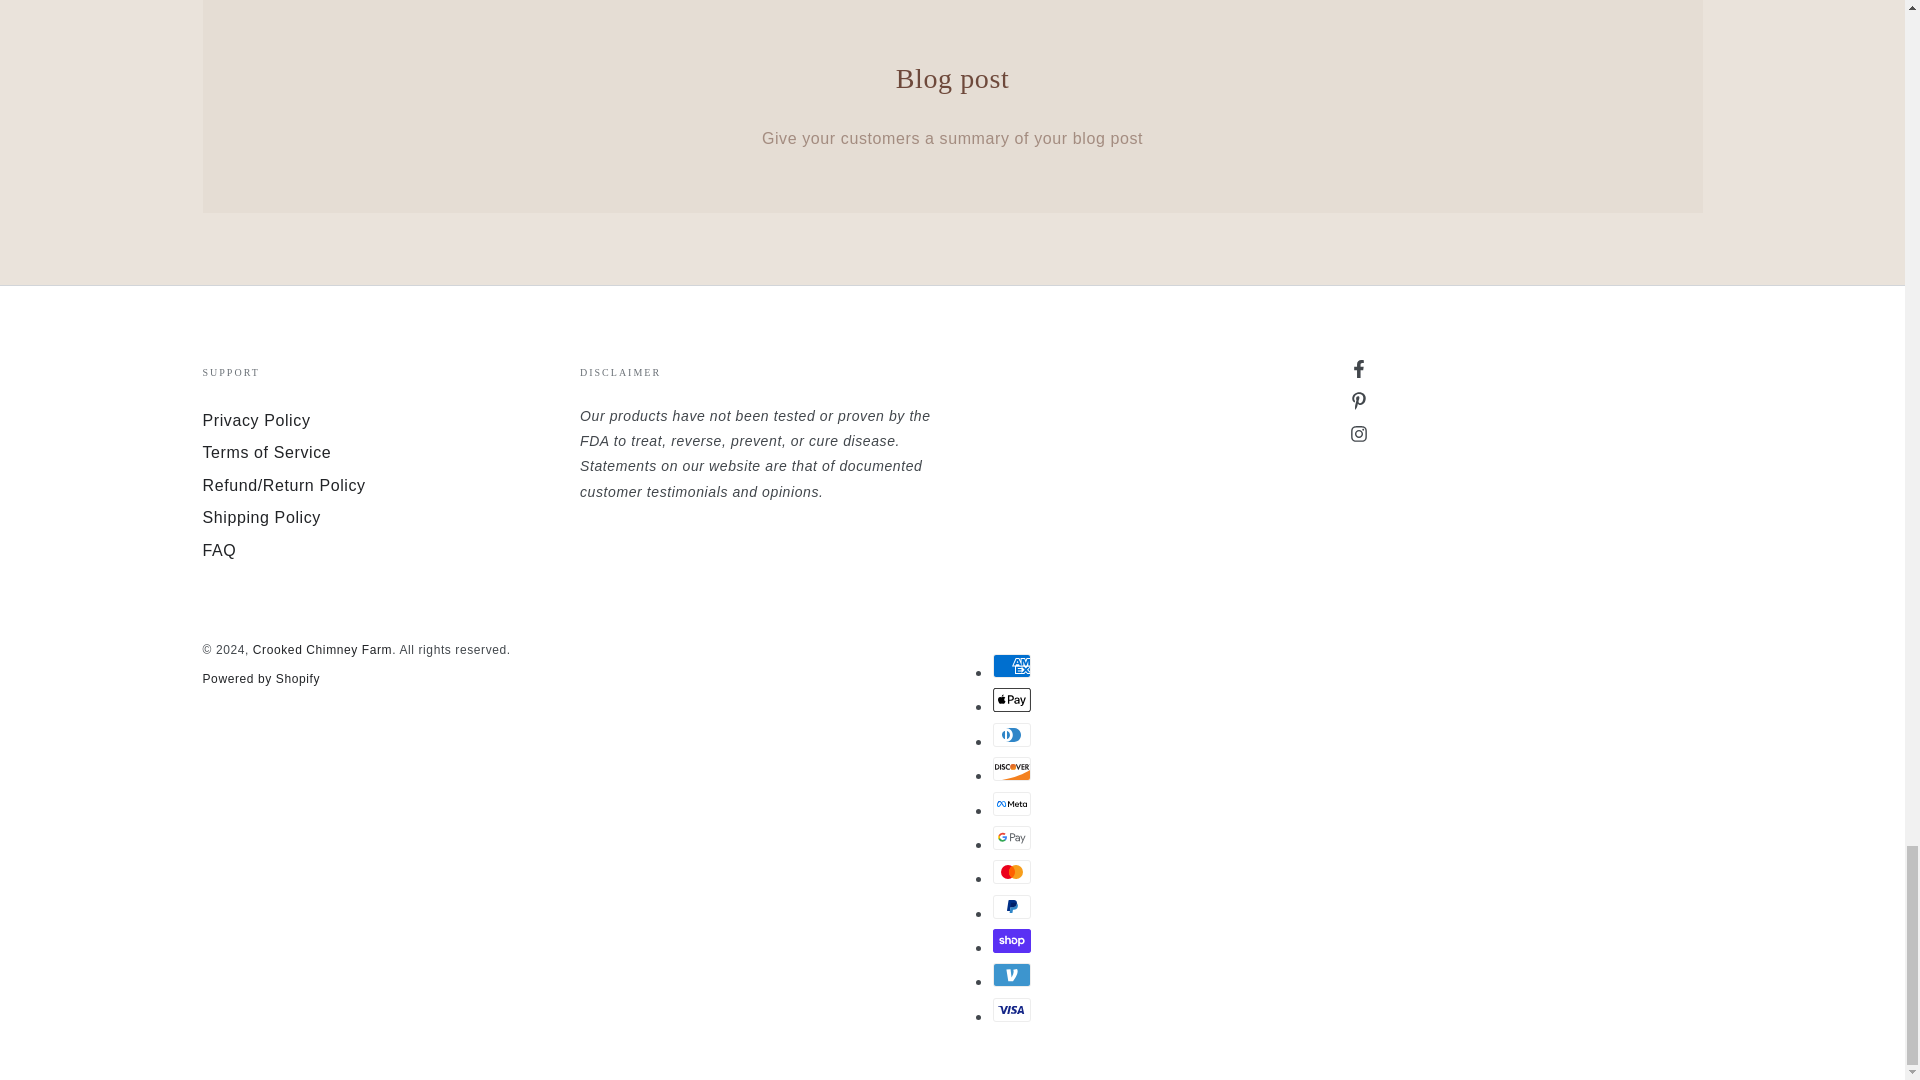 The height and width of the screenshot is (1080, 1920). What do you see at coordinates (1010, 699) in the screenshot?
I see `Apple Pay` at bounding box center [1010, 699].